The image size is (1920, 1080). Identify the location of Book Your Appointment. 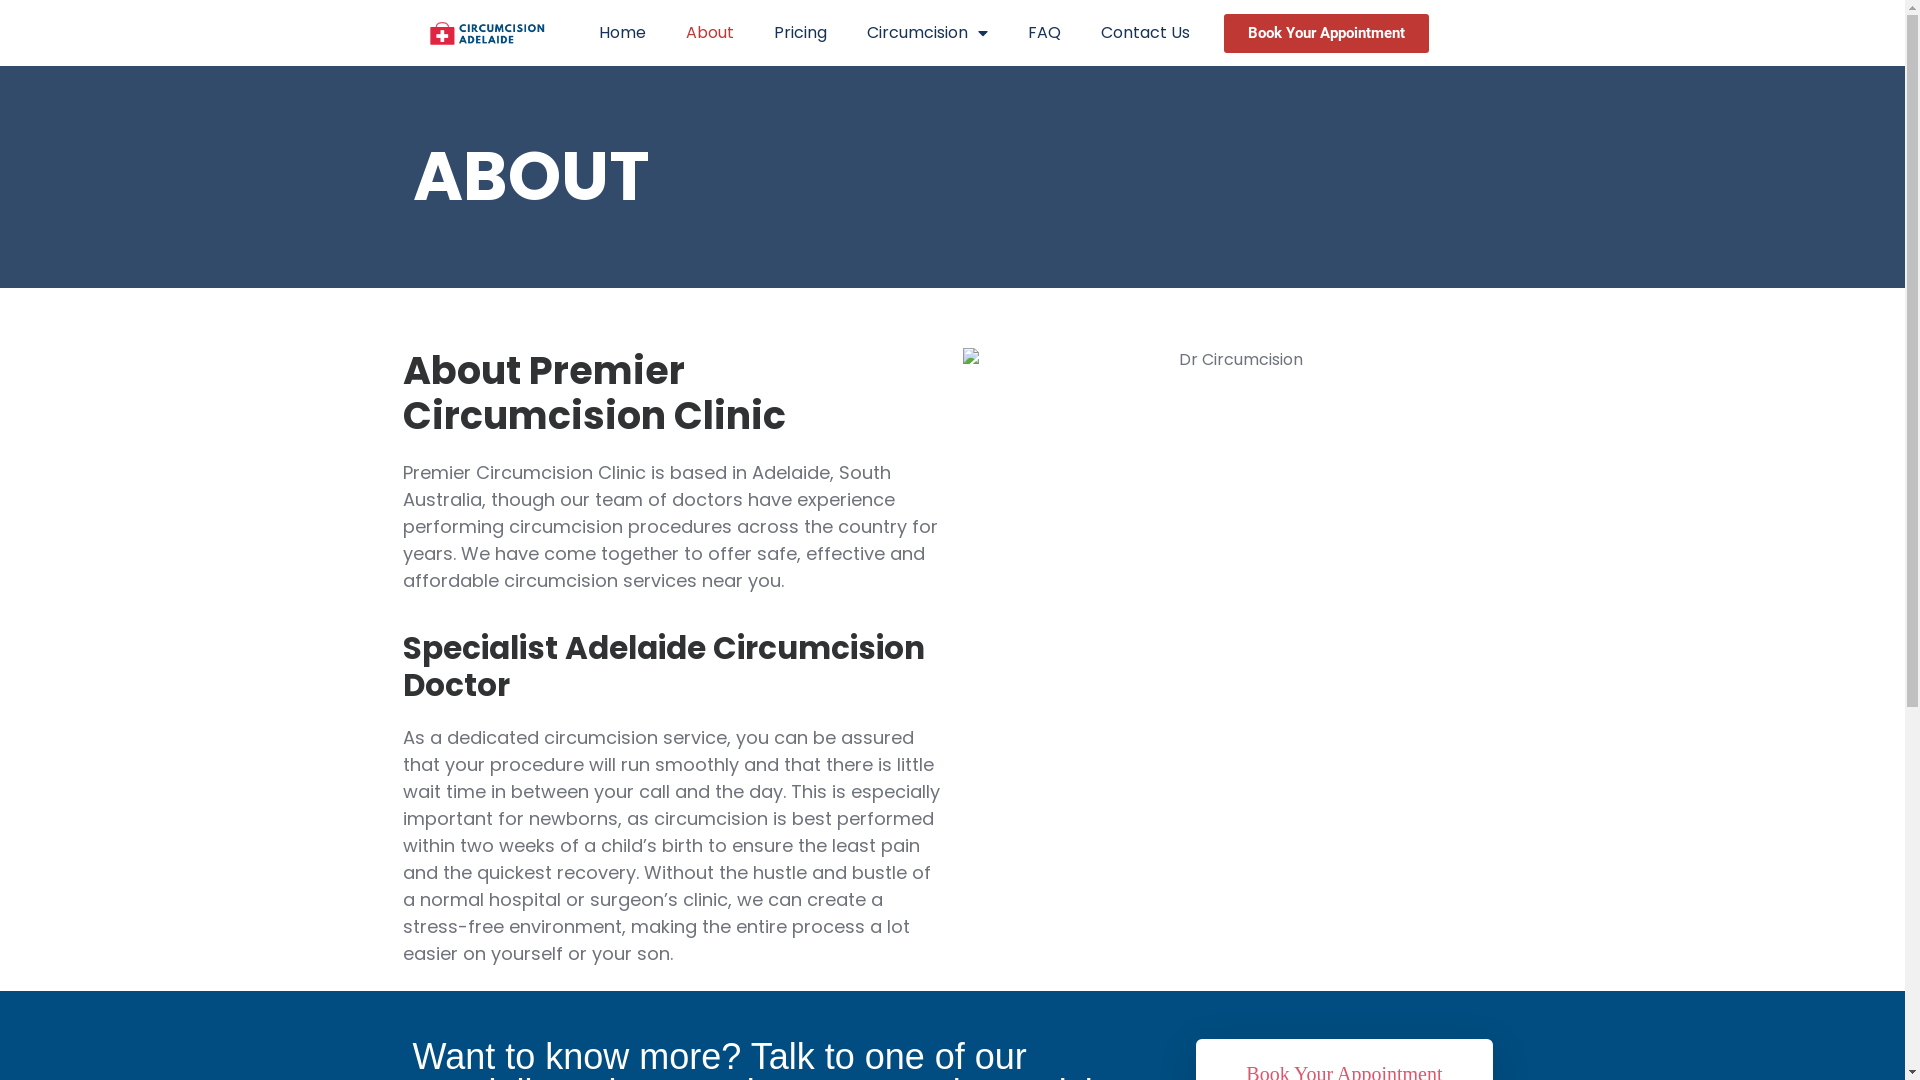
(1326, 34).